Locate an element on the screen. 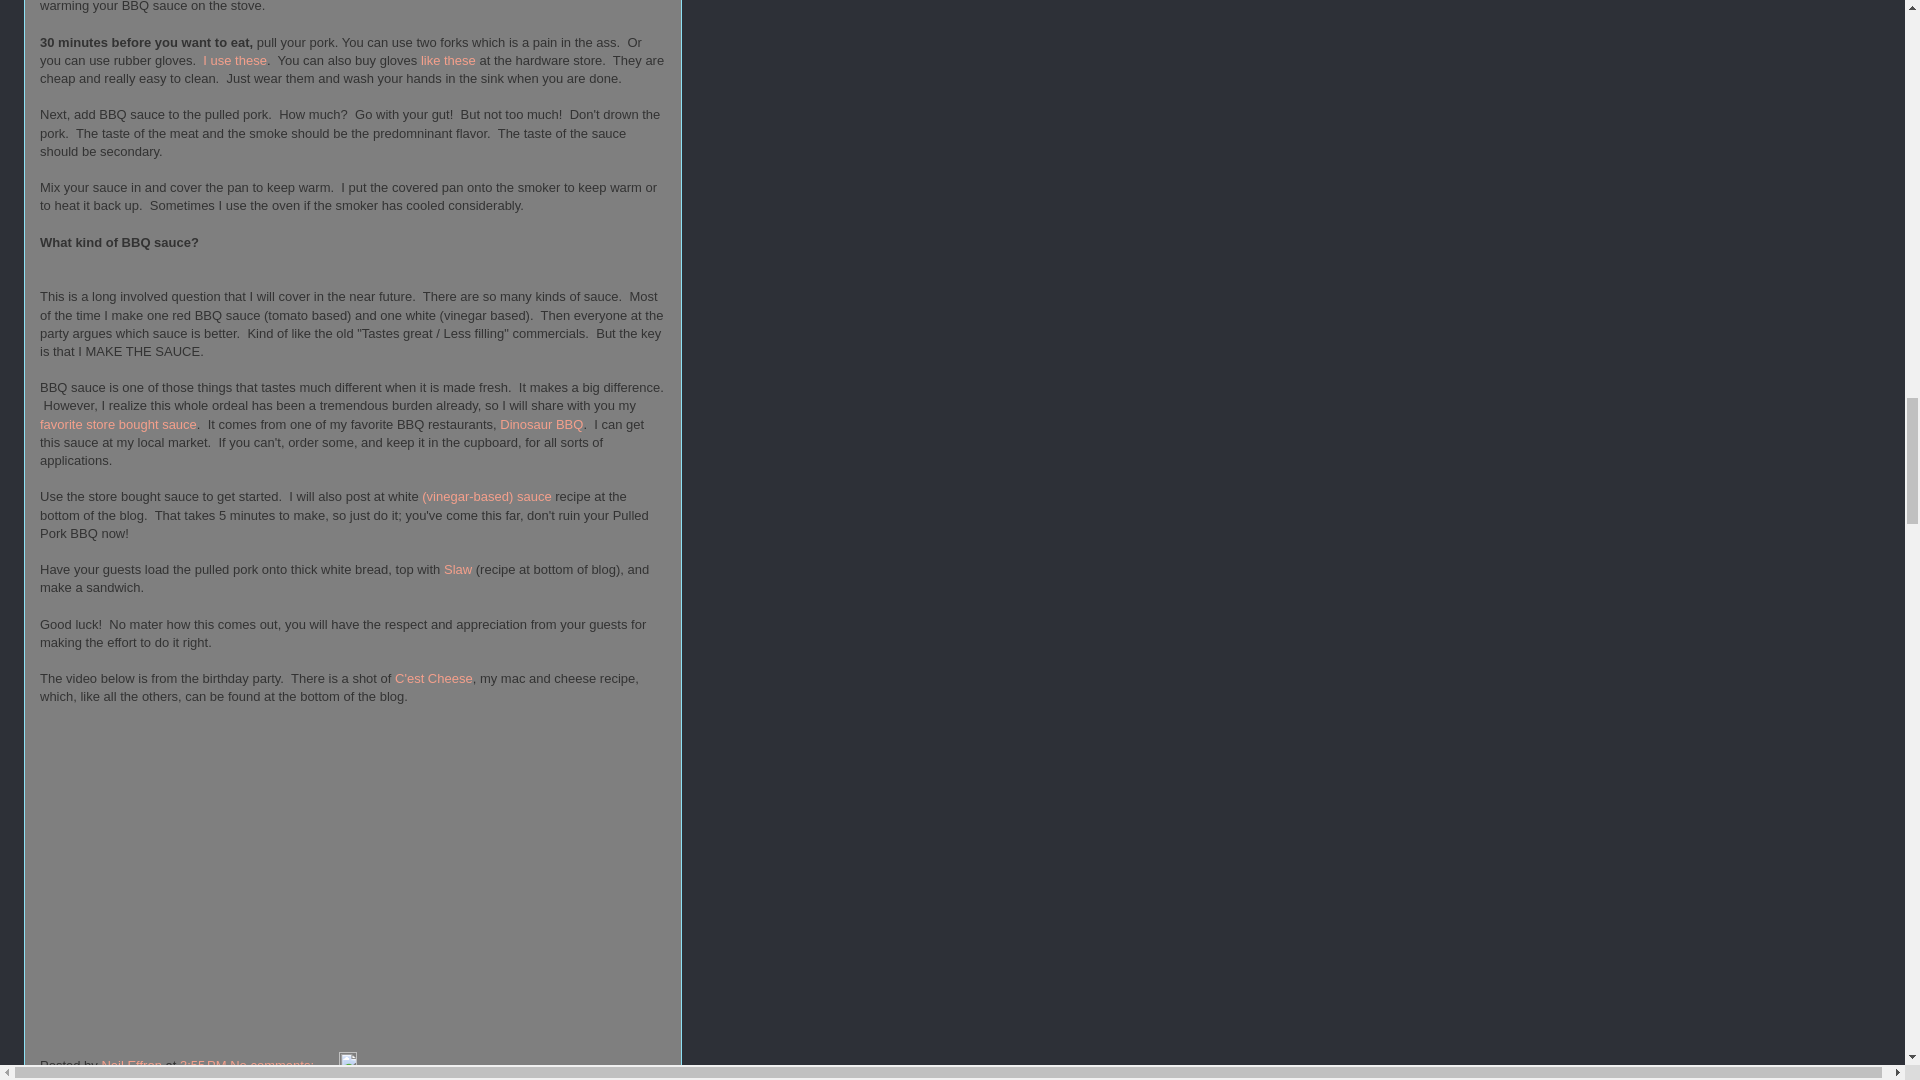  Share to Facebook is located at coordinates (300, 1076).